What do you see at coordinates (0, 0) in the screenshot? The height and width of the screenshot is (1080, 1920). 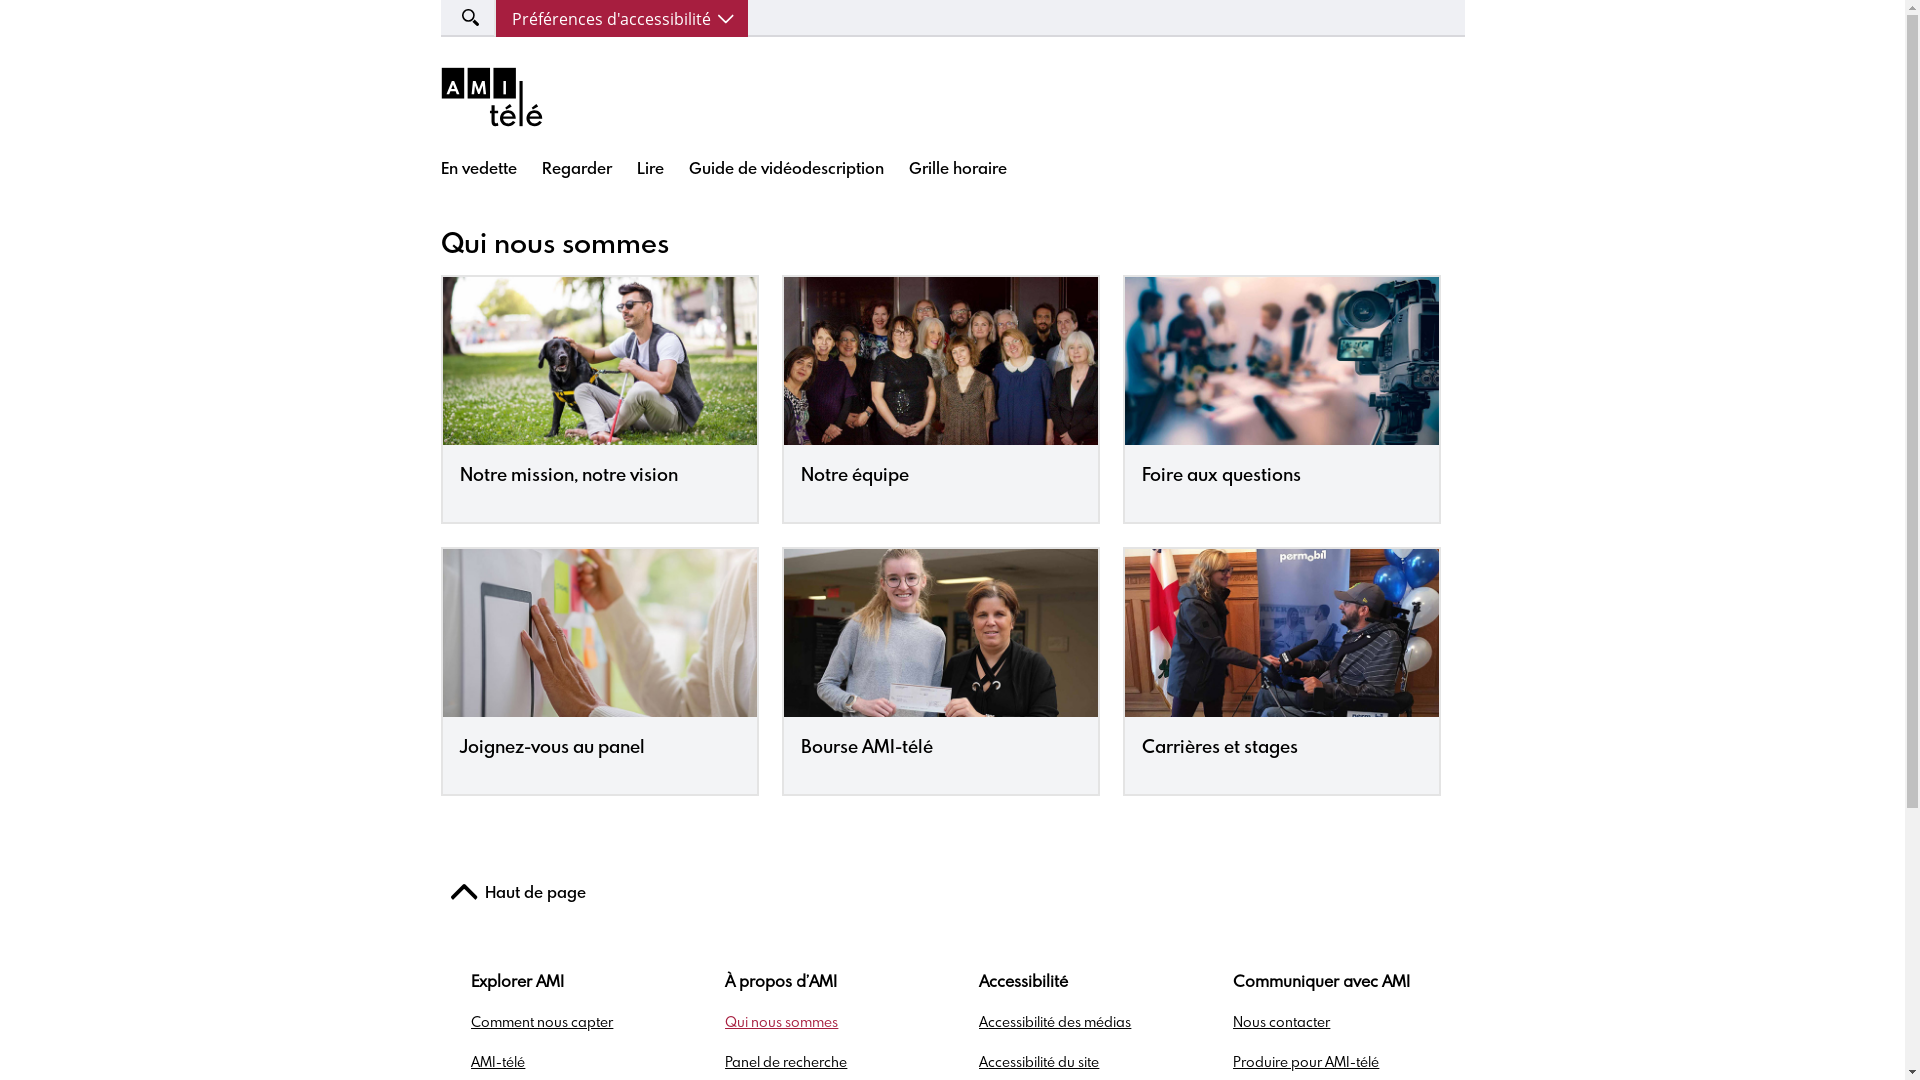 I see `Passer au contenu principal` at bounding box center [0, 0].